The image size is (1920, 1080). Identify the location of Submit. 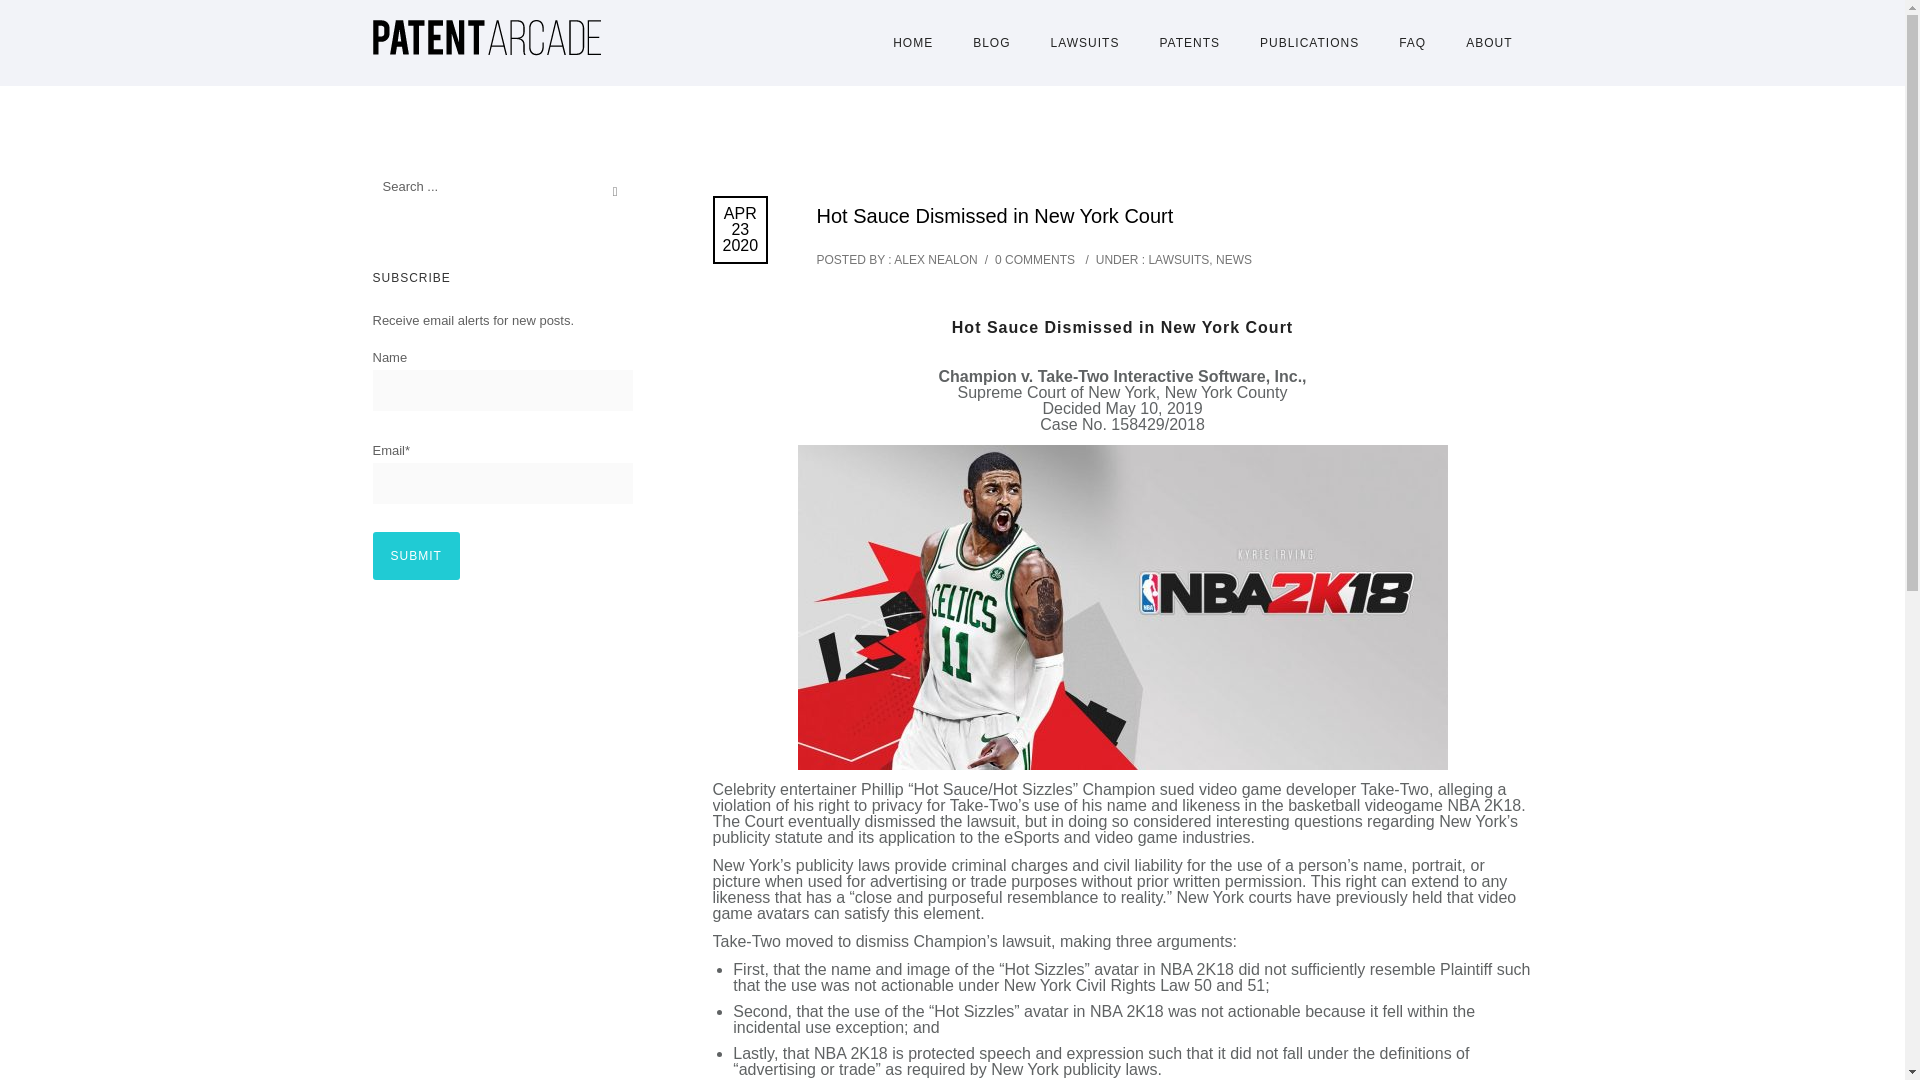
(415, 556).